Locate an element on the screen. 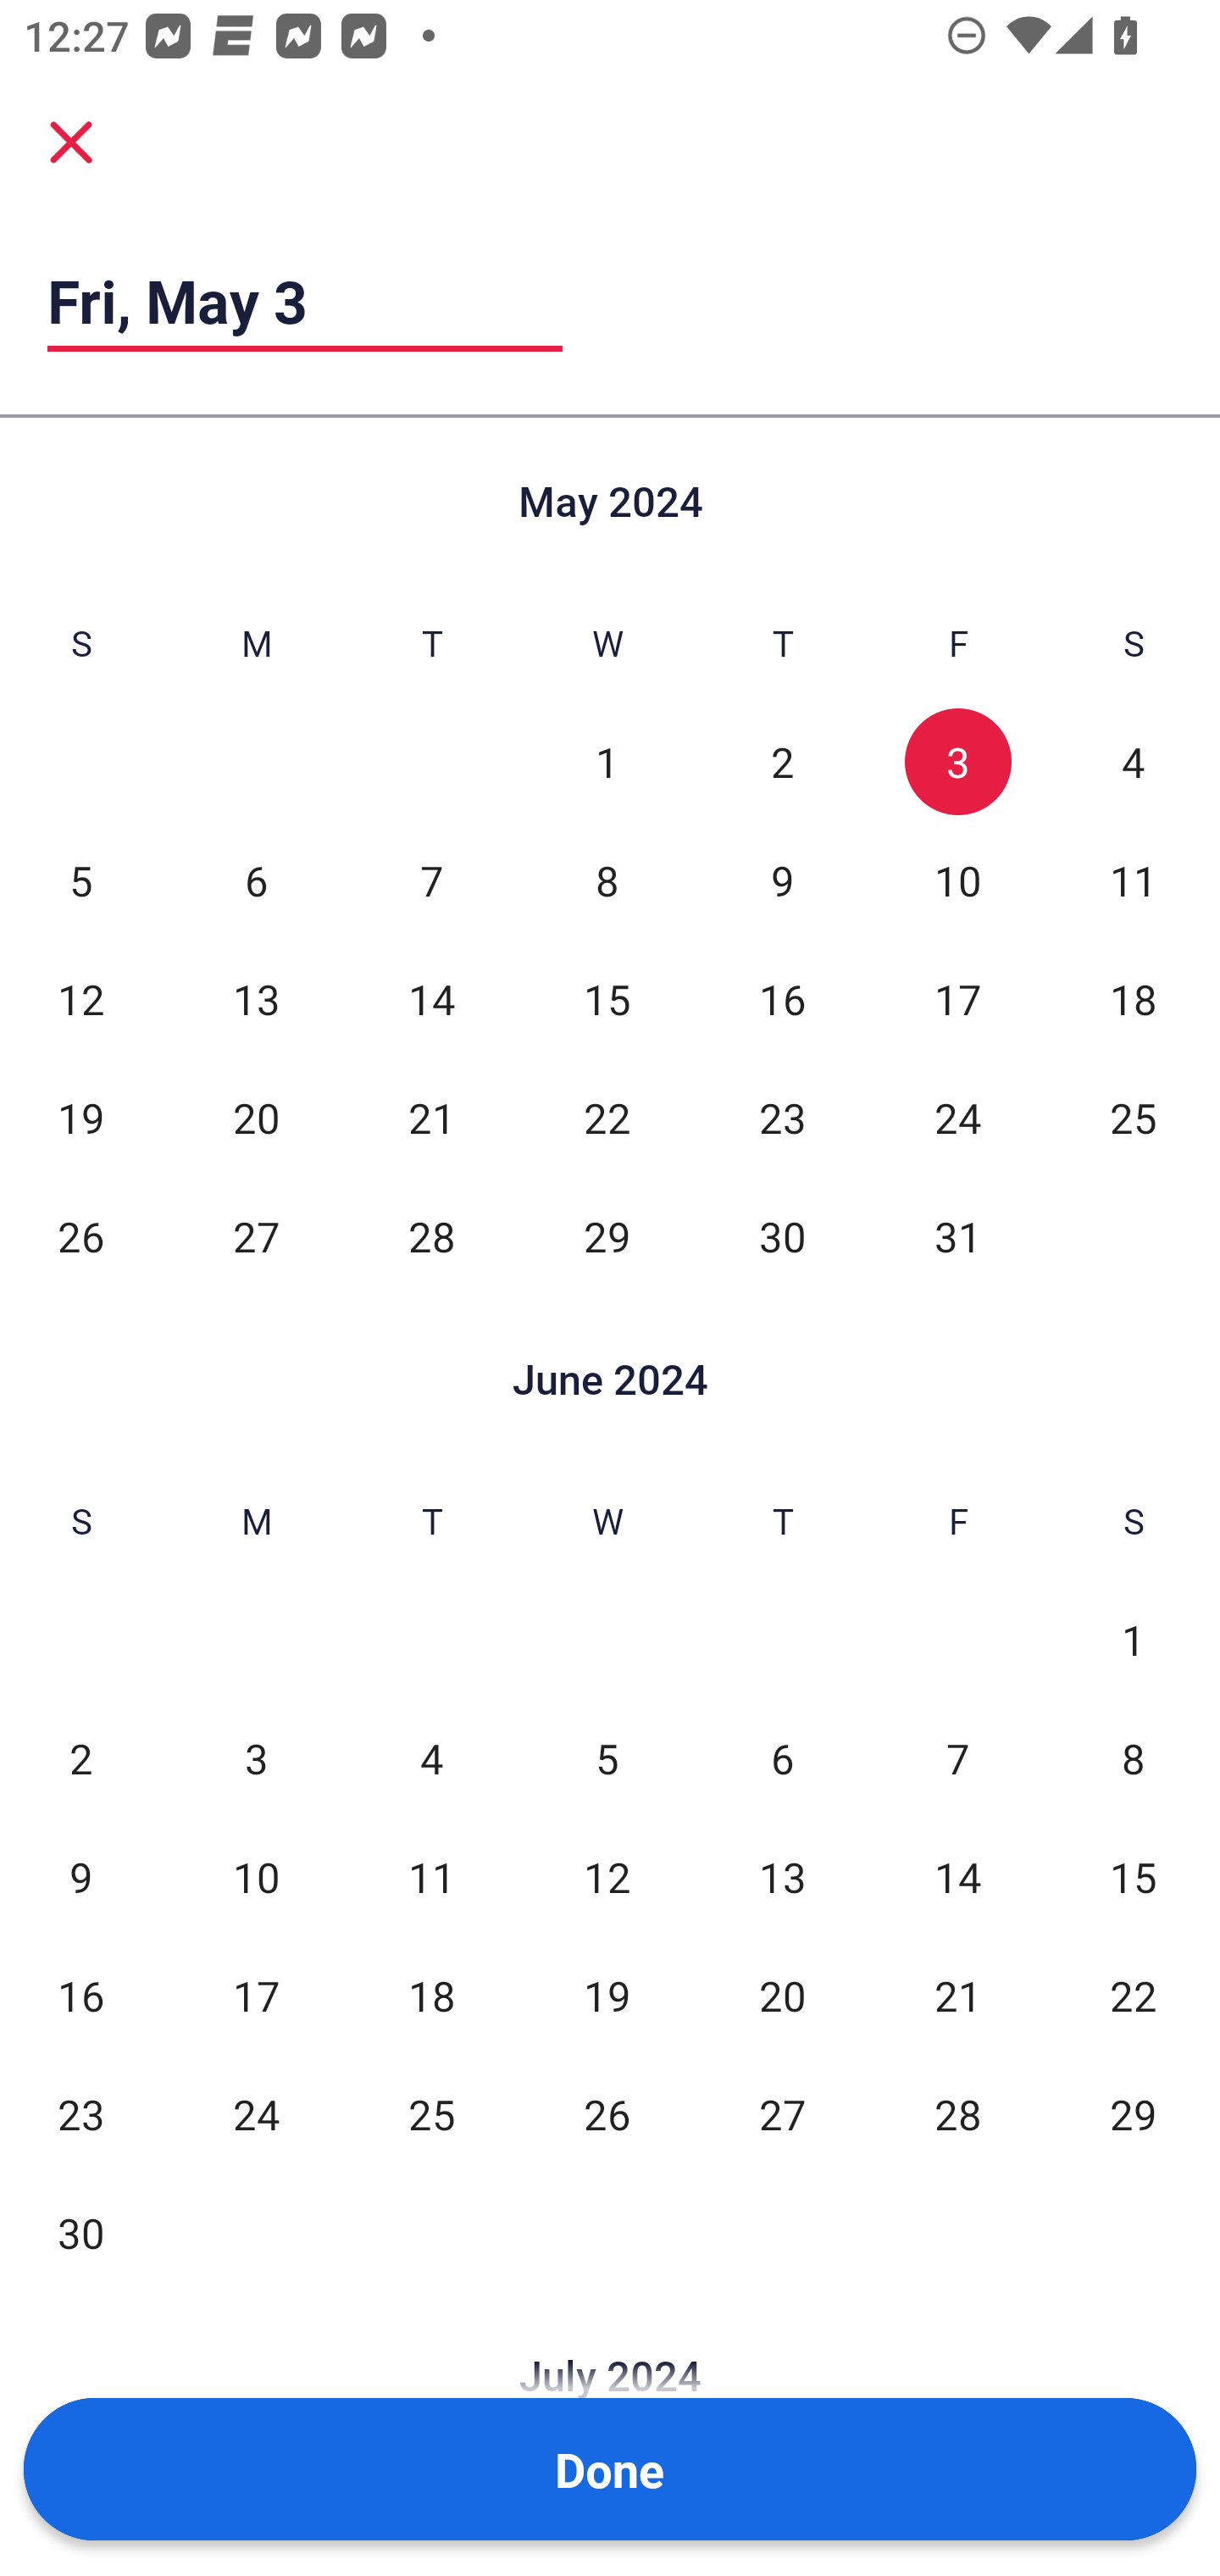 The image size is (1220, 2576). 1 Sat, Jun 1, Not Selected is located at coordinates (1134, 1639).